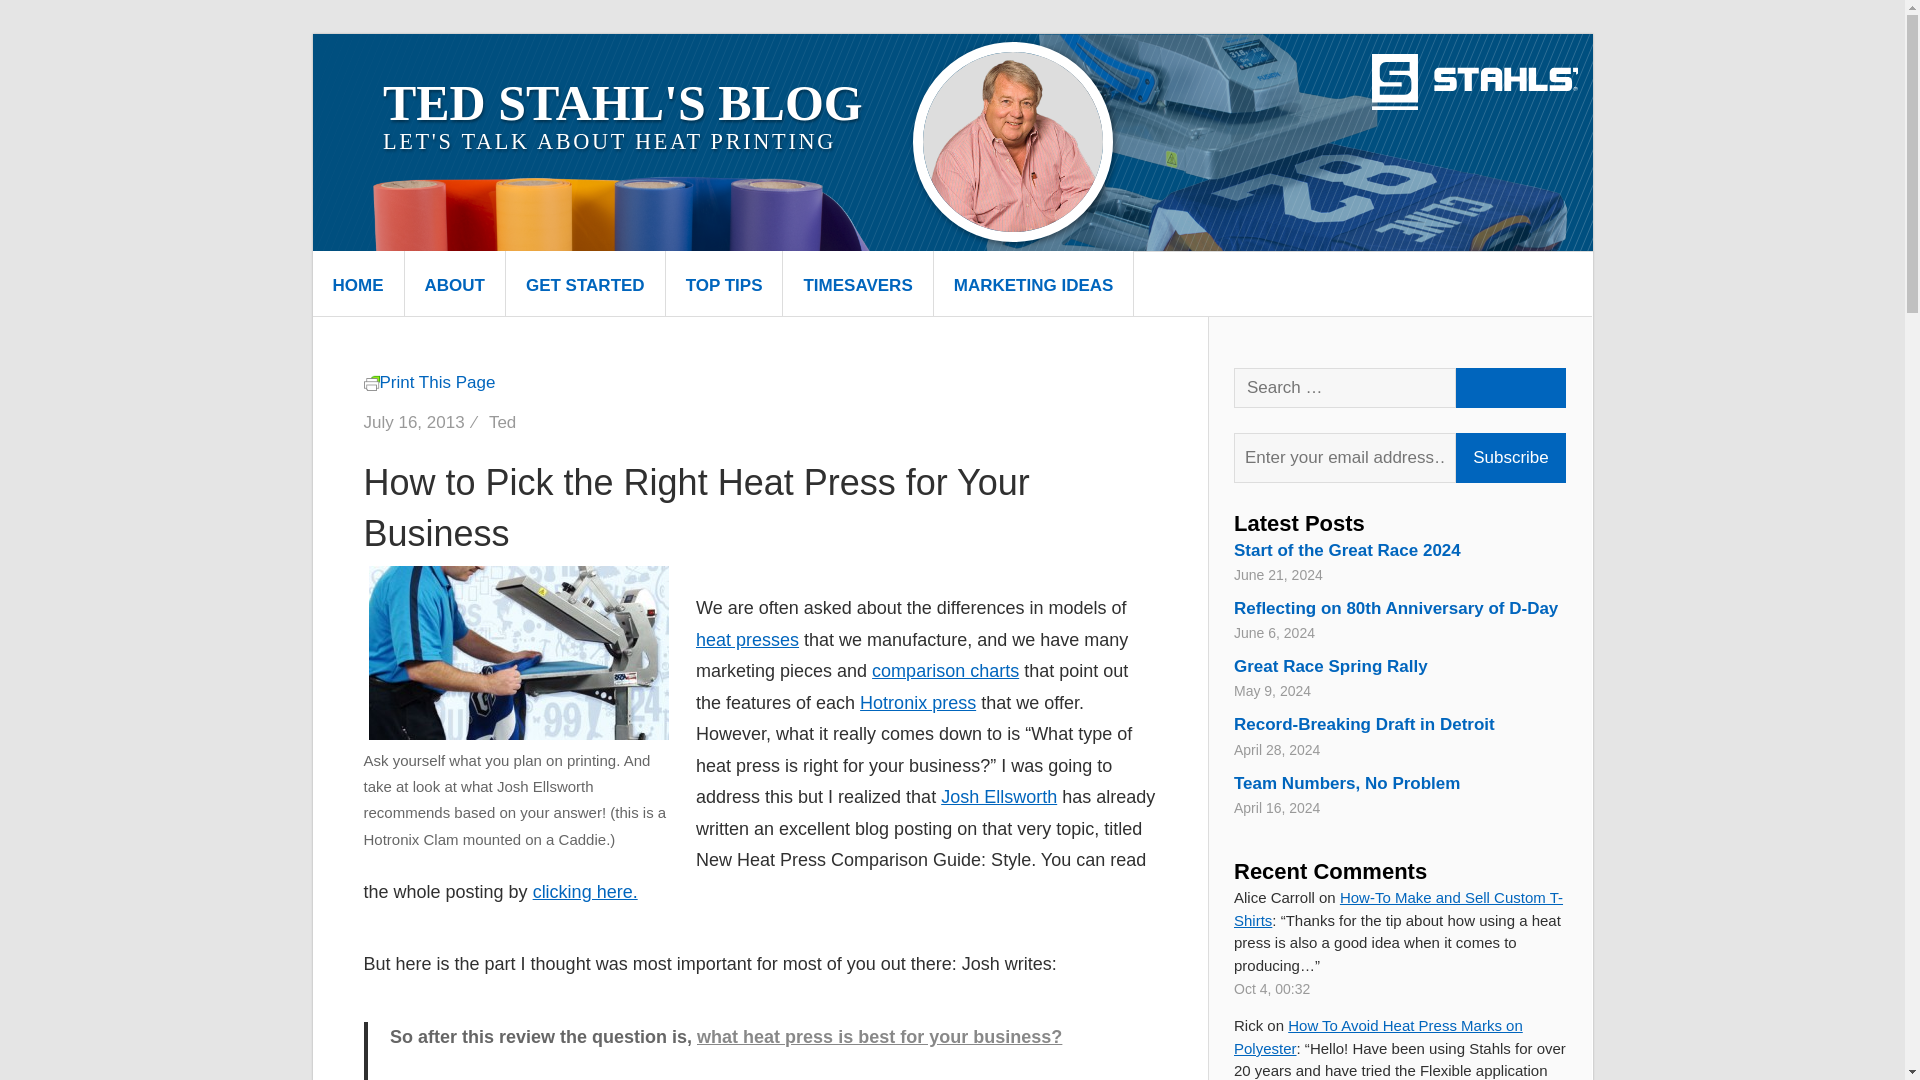 This screenshot has width=1920, height=1080. What do you see at coordinates (585, 892) in the screenshot?
I see `clicking here.` at bounding box center [585, 892].